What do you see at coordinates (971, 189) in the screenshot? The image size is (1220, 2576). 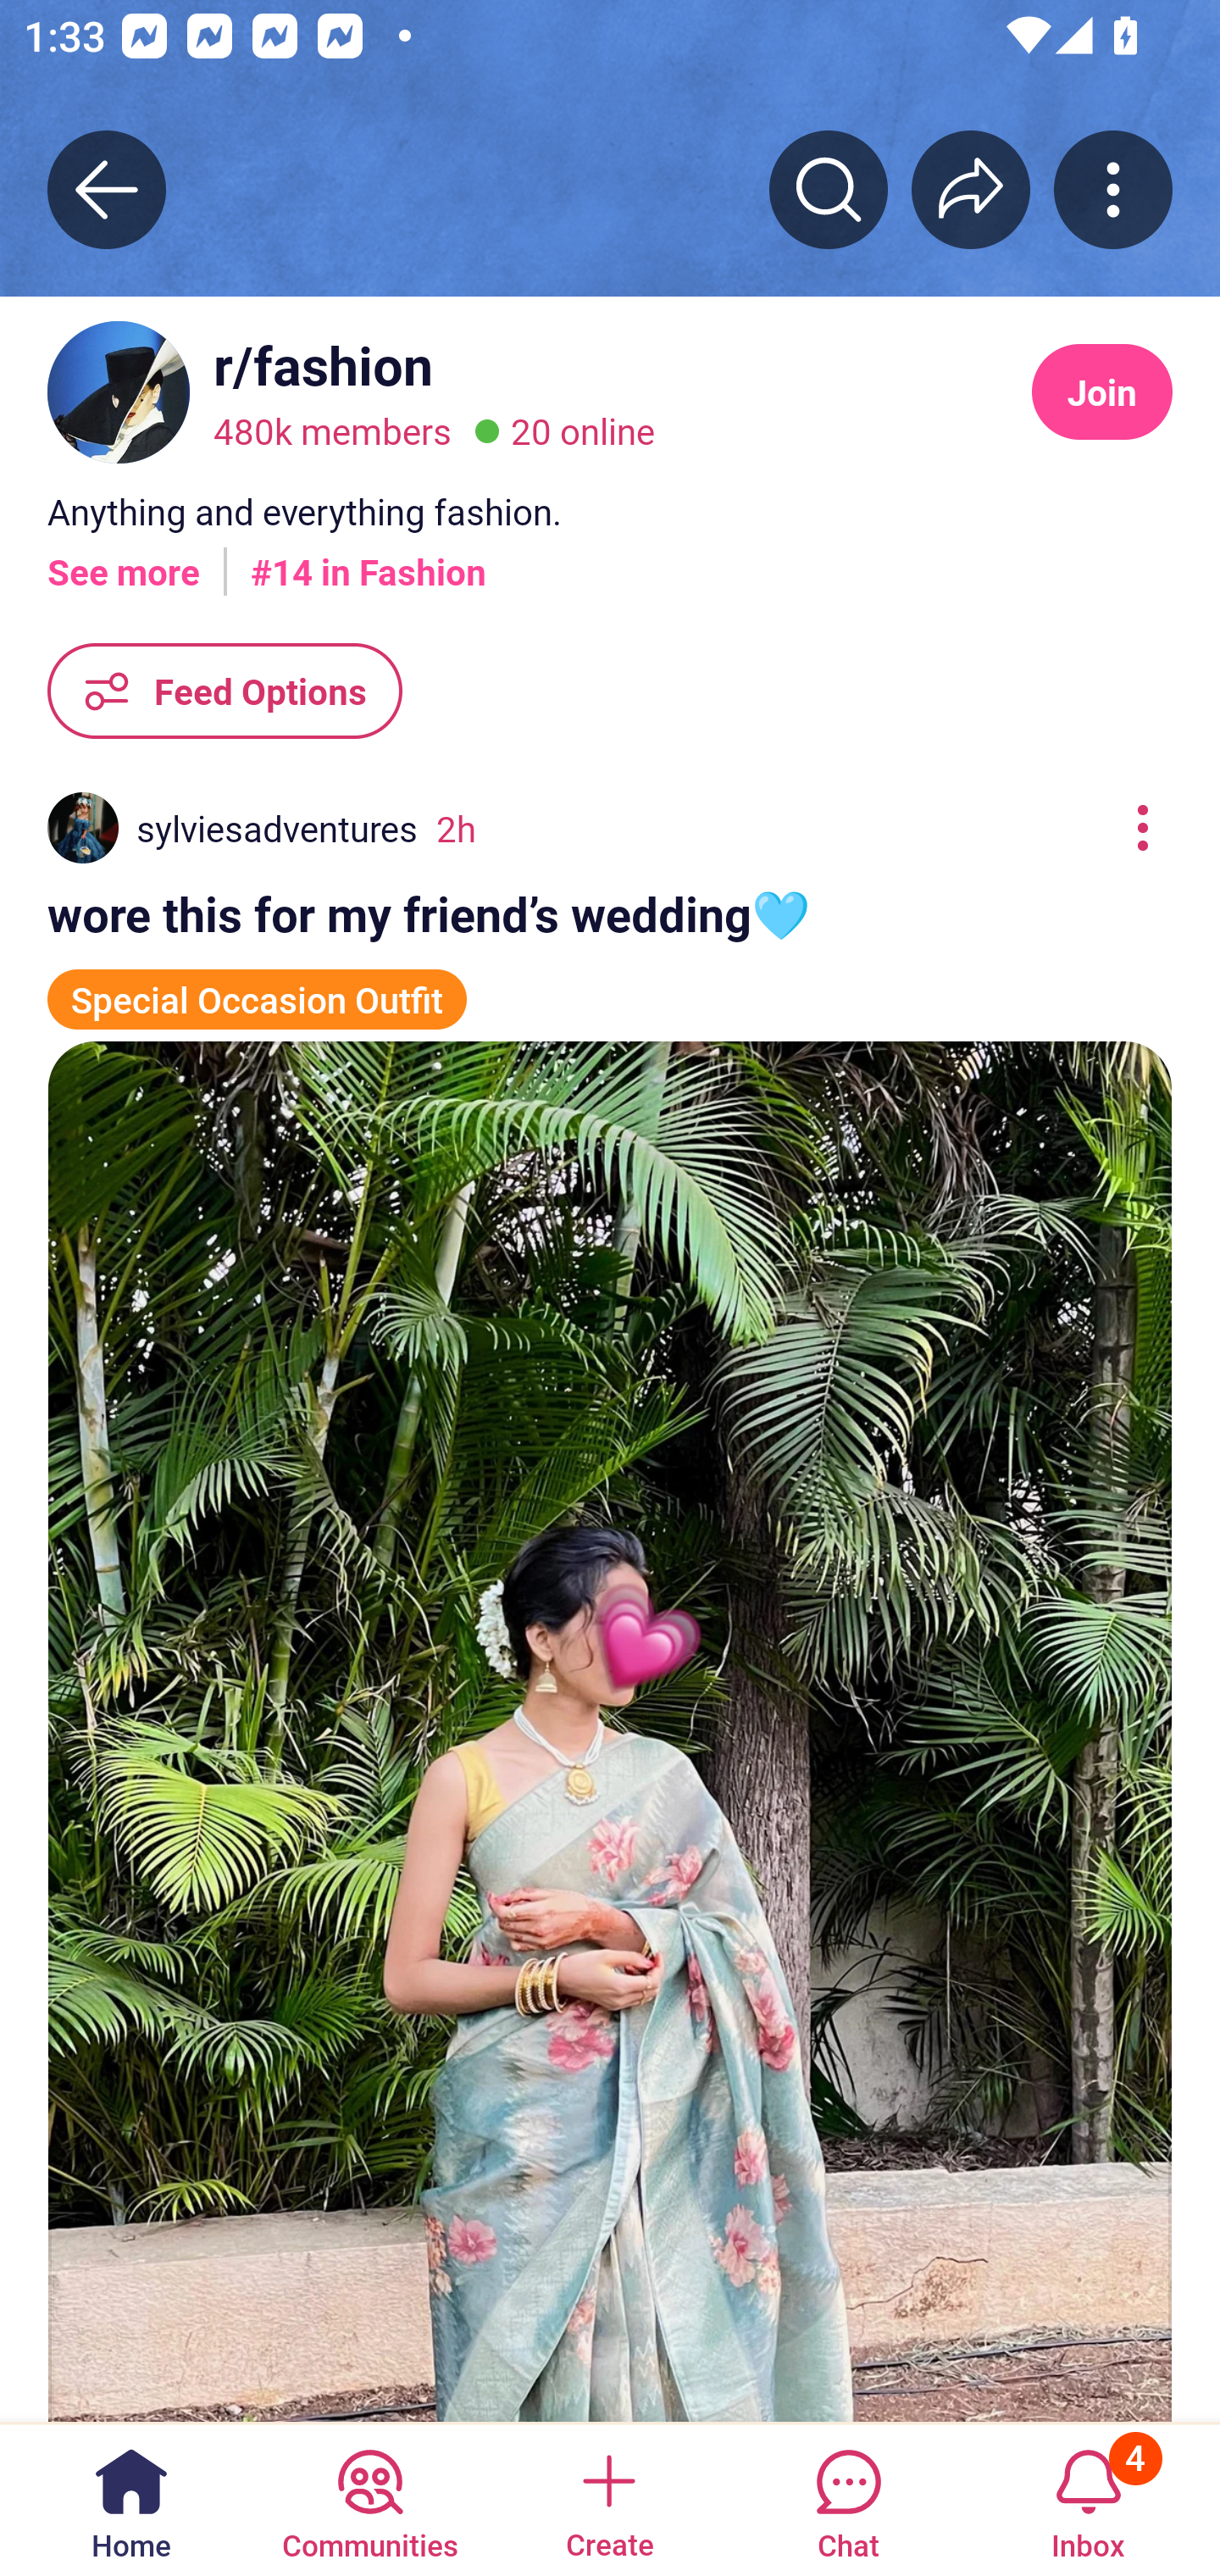 I see `Share r/﻿fashion` at bounding box center [971, 189].